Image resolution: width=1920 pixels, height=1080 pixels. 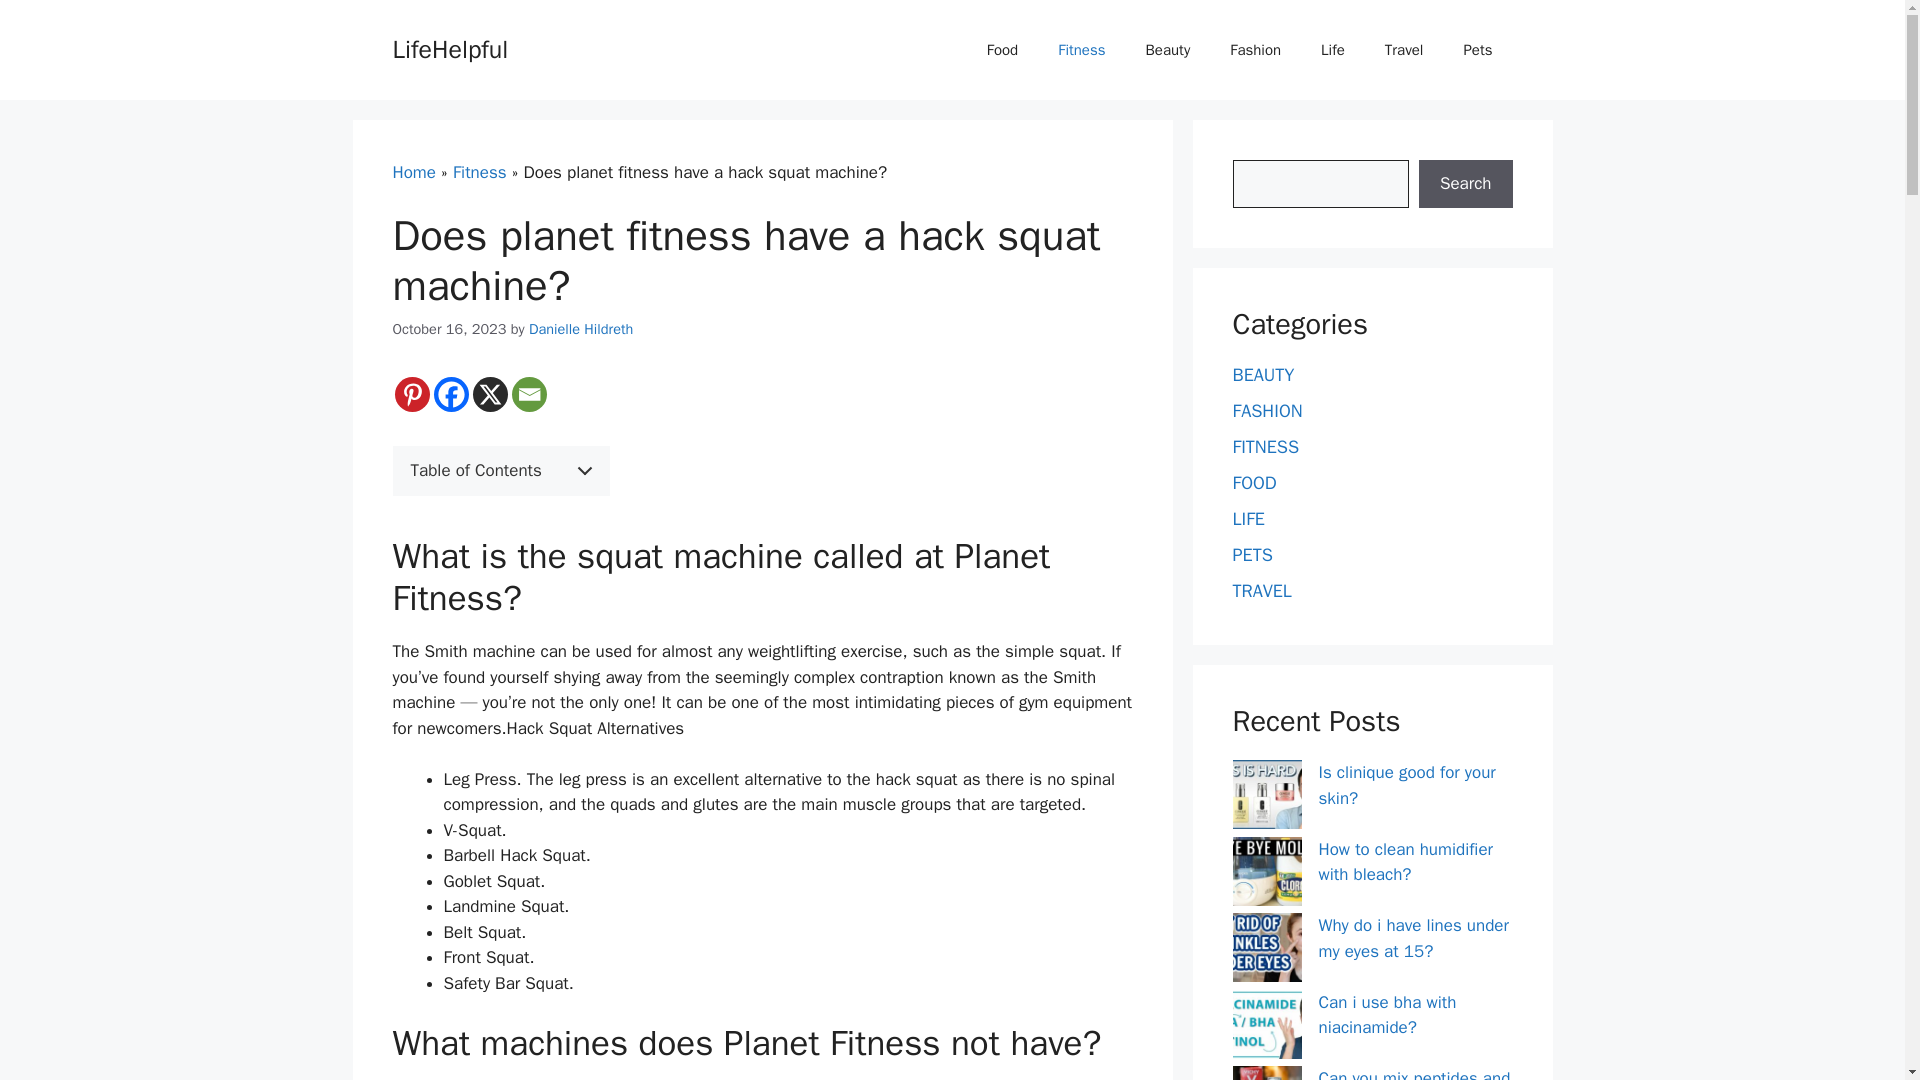 What do you see at coordinates (581, 328) in the screenshot?
I see `Danielle Hildreth` at bounding box center [581, 328].